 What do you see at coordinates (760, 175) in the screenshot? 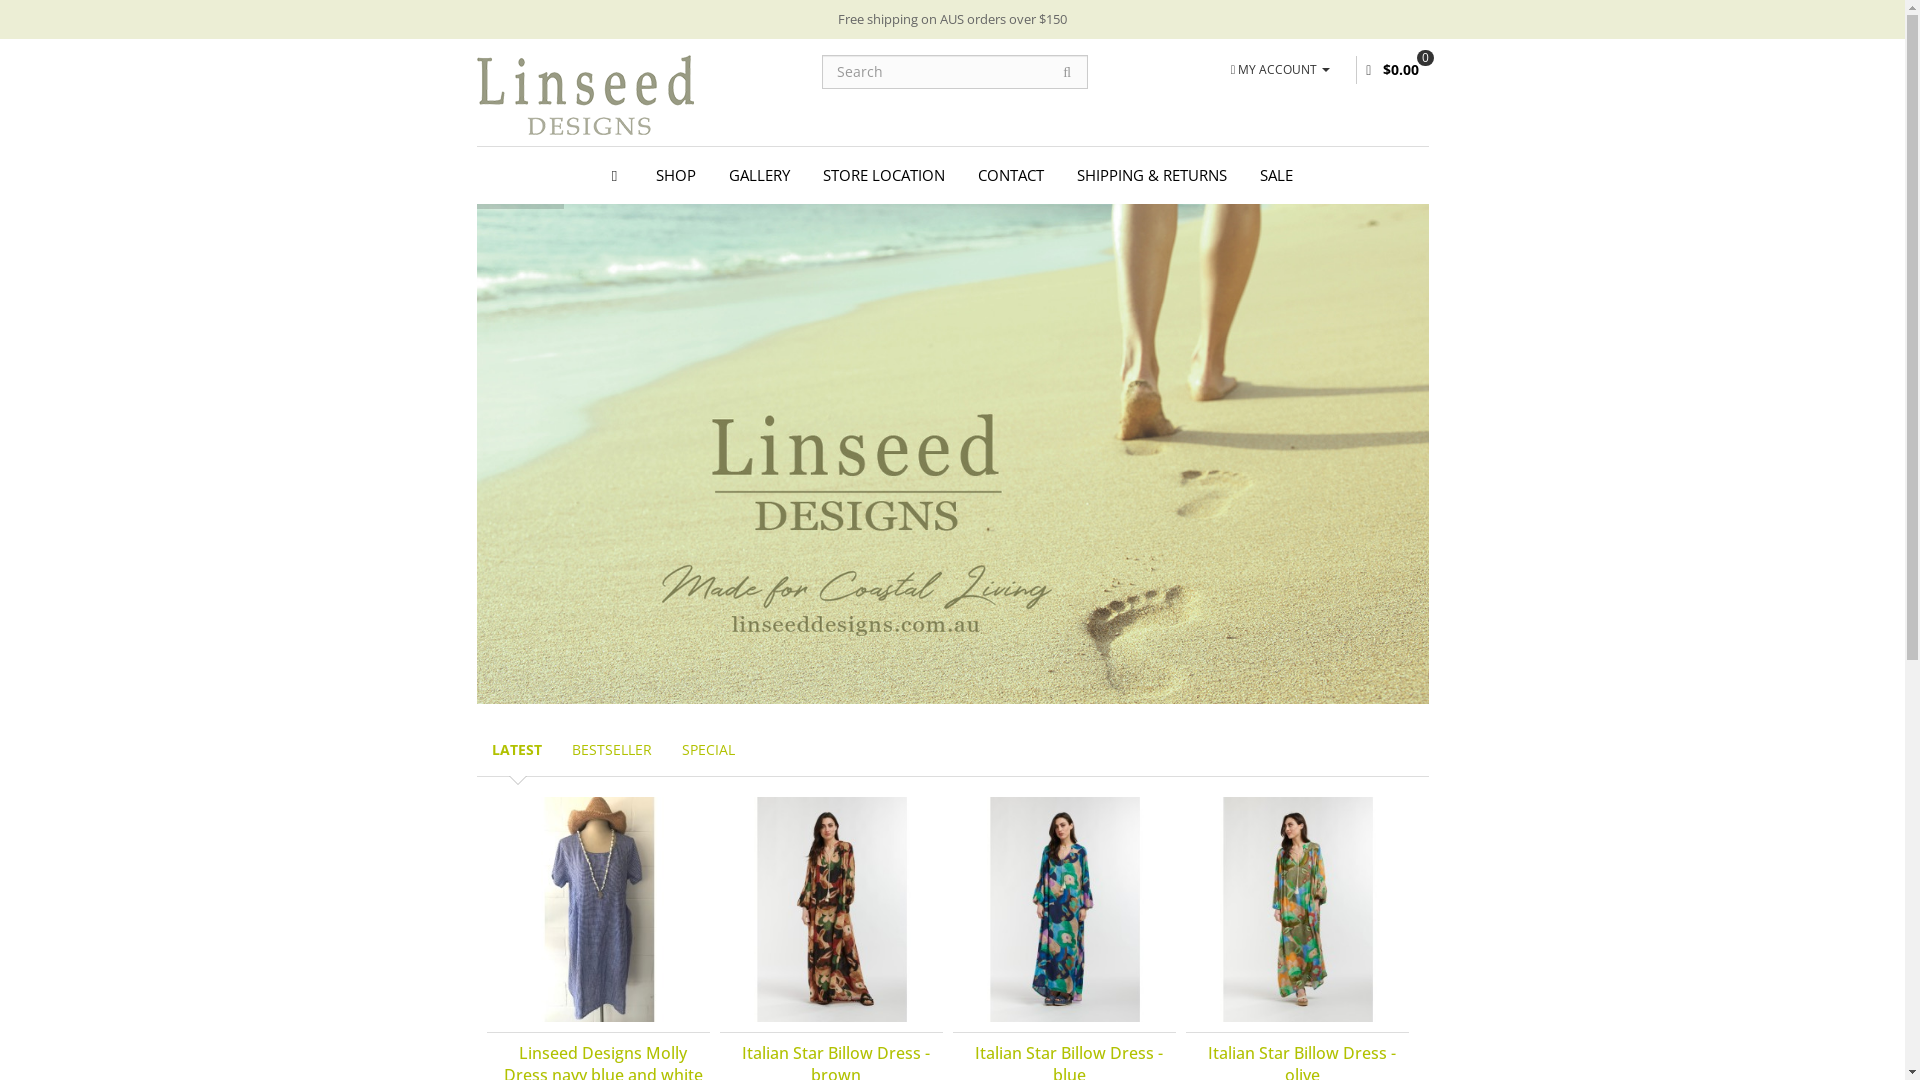
I see `GALLERY` at bounding box center [760, 175].